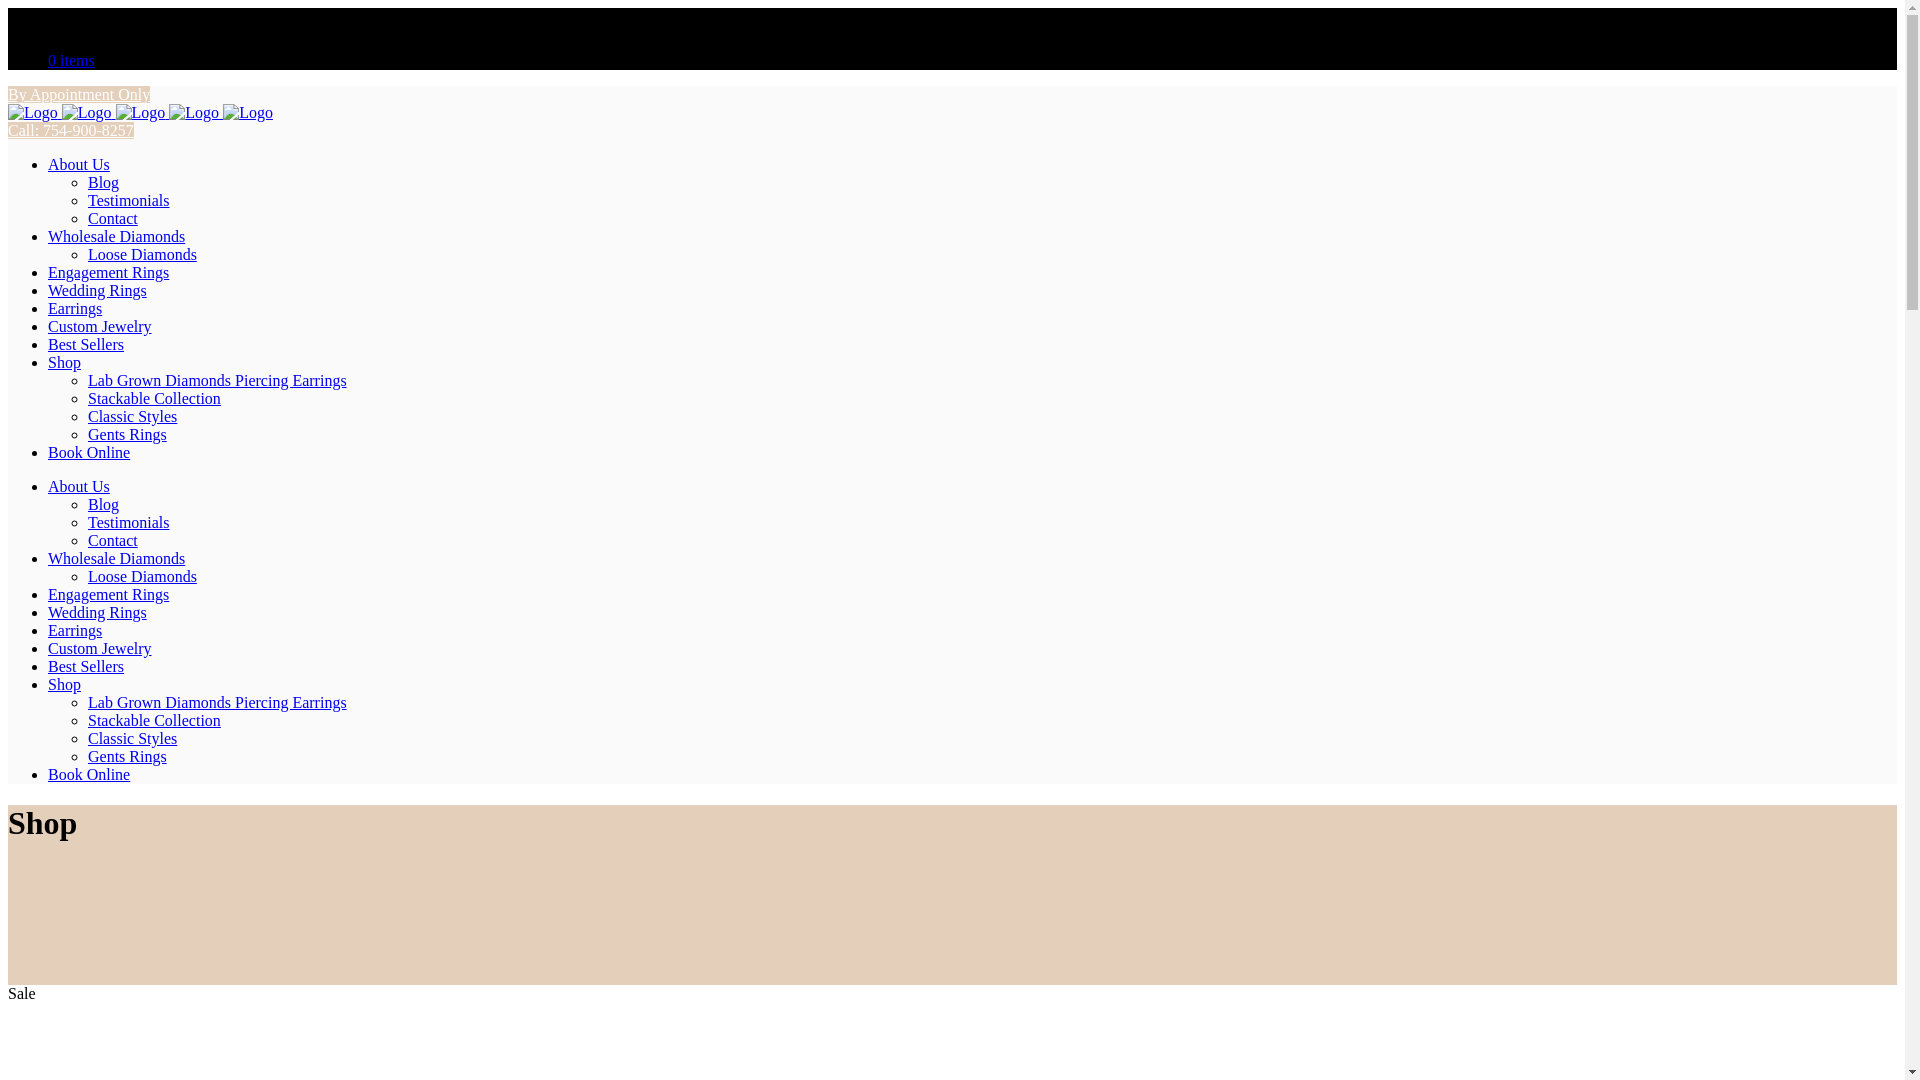 This screenshot has width=1920, height=1080. What do you see at coordinates (108, 272) in the screenshot?
I see `Engagement Rings` at bounding box center [108, 272].